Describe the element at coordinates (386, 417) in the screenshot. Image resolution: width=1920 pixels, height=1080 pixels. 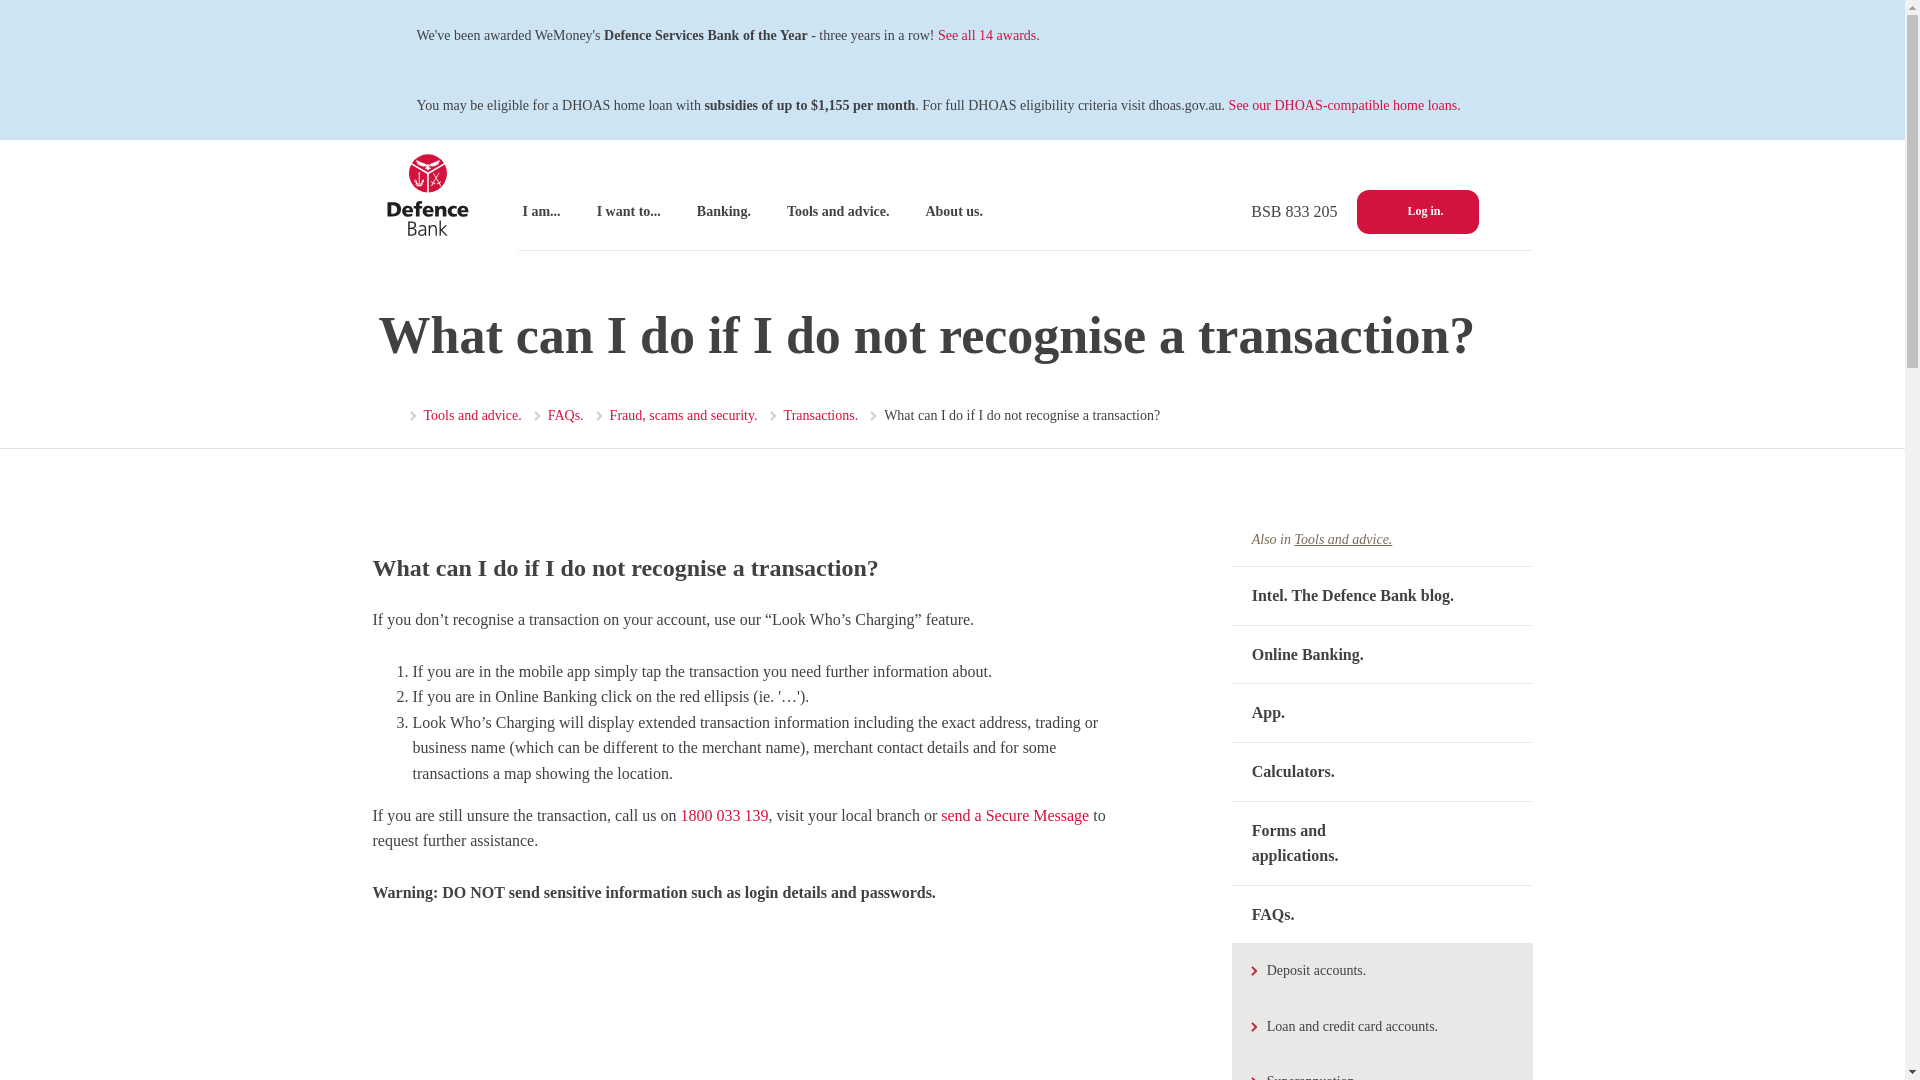
I see `Home` at that location.